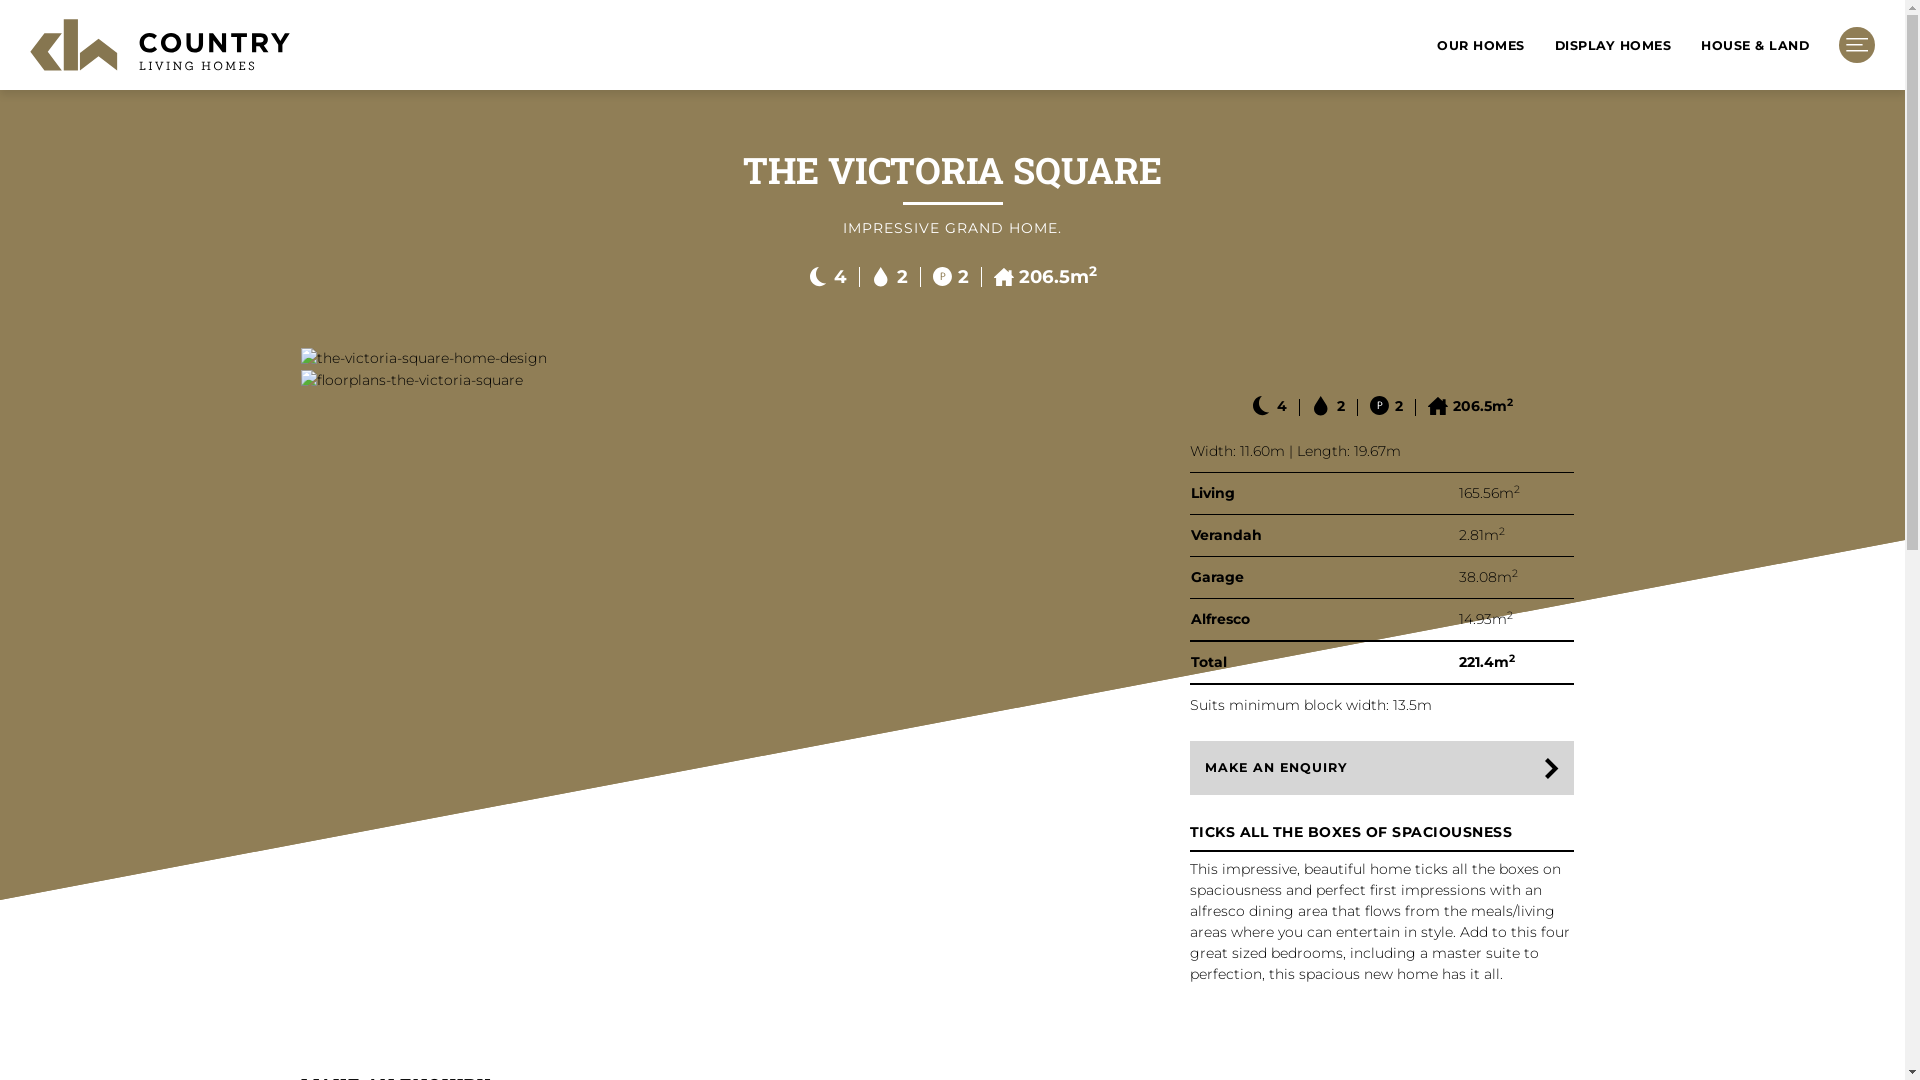 The width and height of the screenshot is (1920, 1080). Describe the element at coordinates (1857, 45) in the screenshot. I see `Menu` at that location.